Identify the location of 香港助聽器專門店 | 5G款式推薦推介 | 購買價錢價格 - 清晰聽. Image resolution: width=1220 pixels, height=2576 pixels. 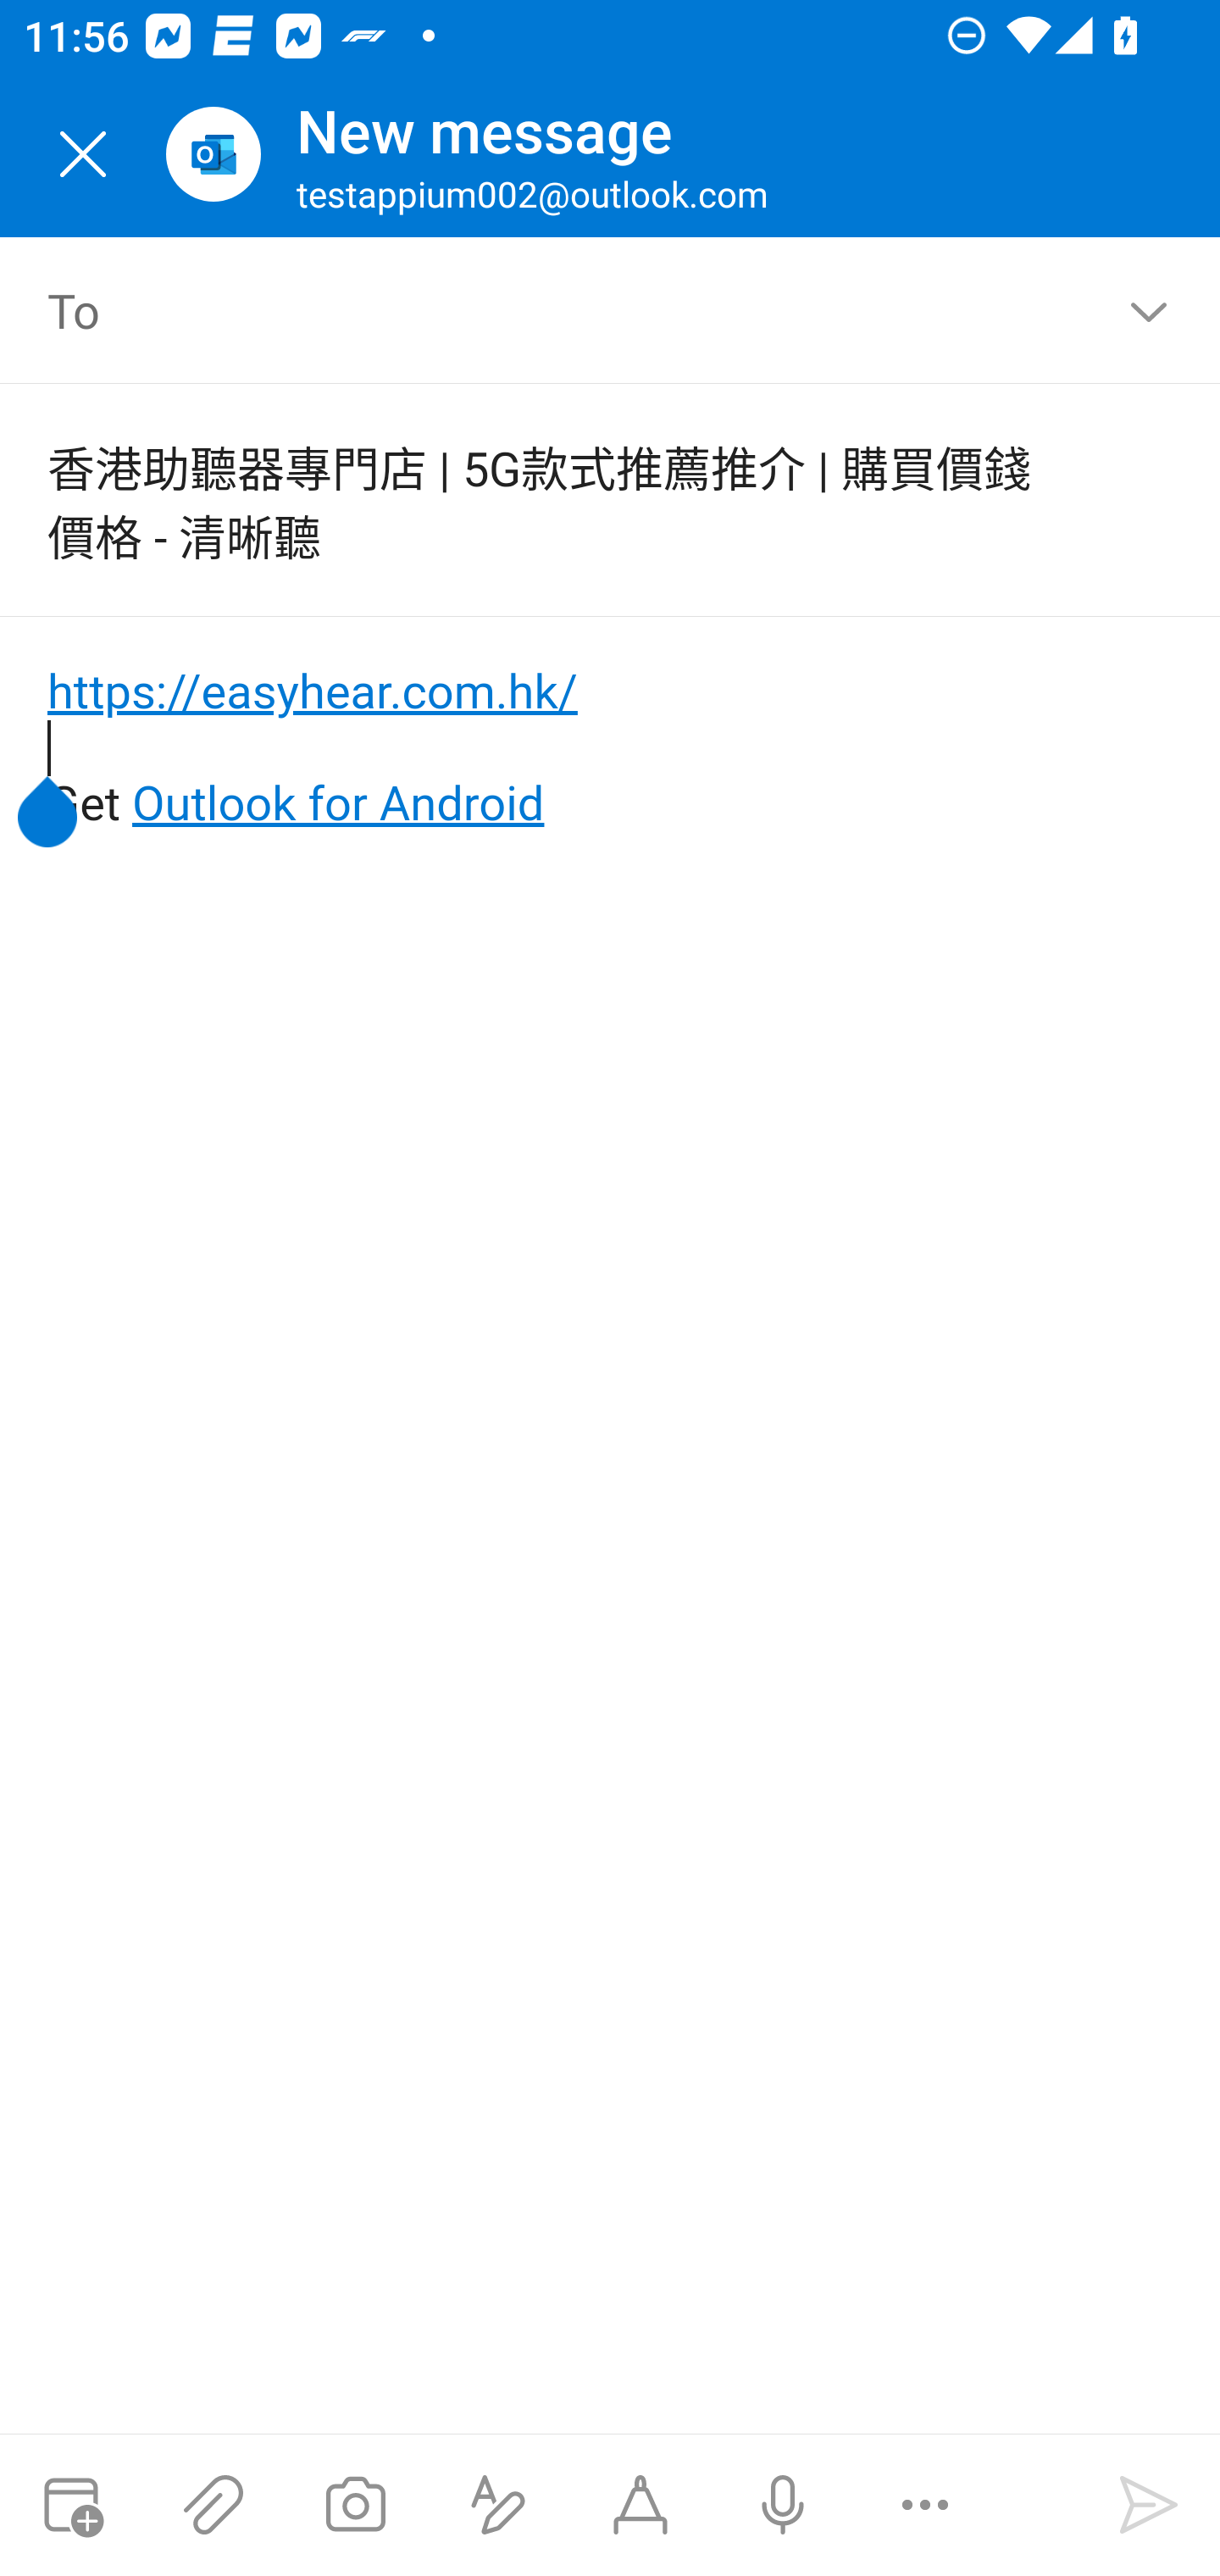
(563, 499).